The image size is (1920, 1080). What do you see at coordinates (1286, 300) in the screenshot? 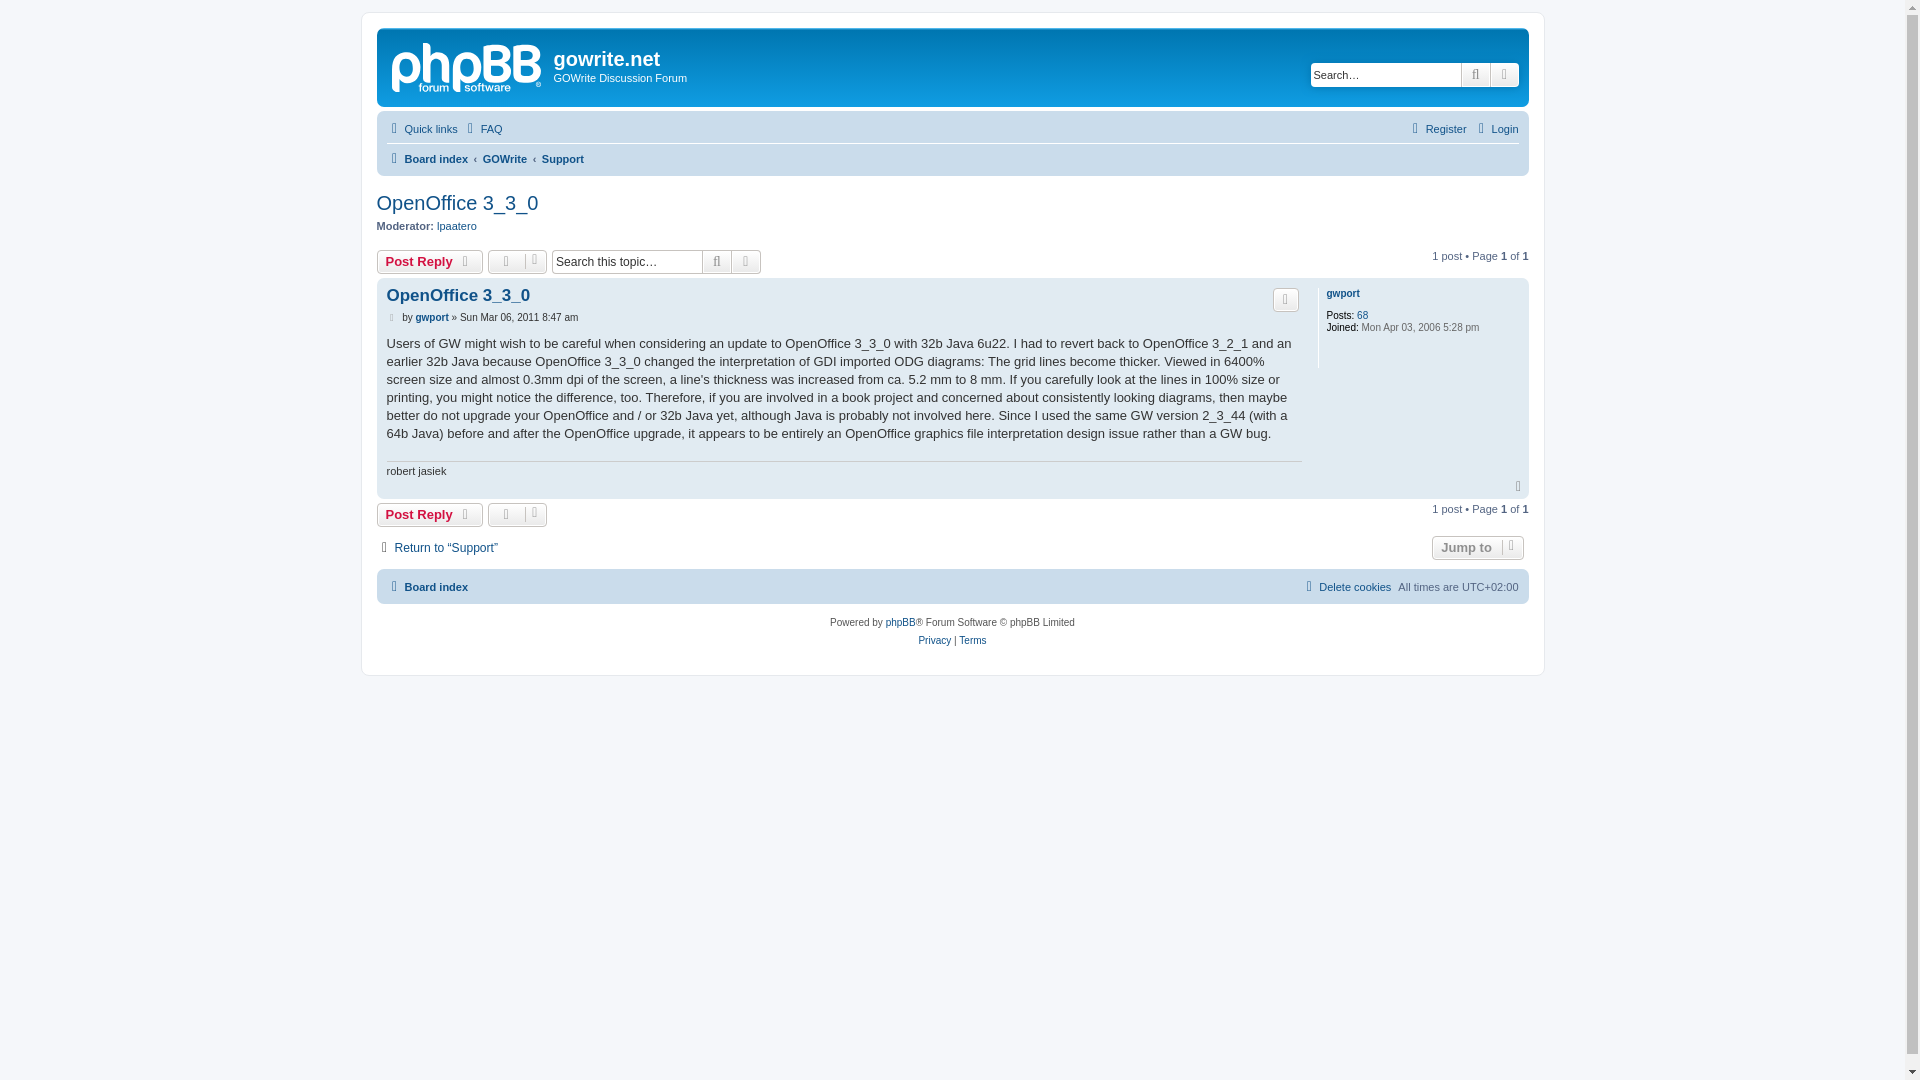
I see `Reply with quote` at bounding box center [1286, 300].